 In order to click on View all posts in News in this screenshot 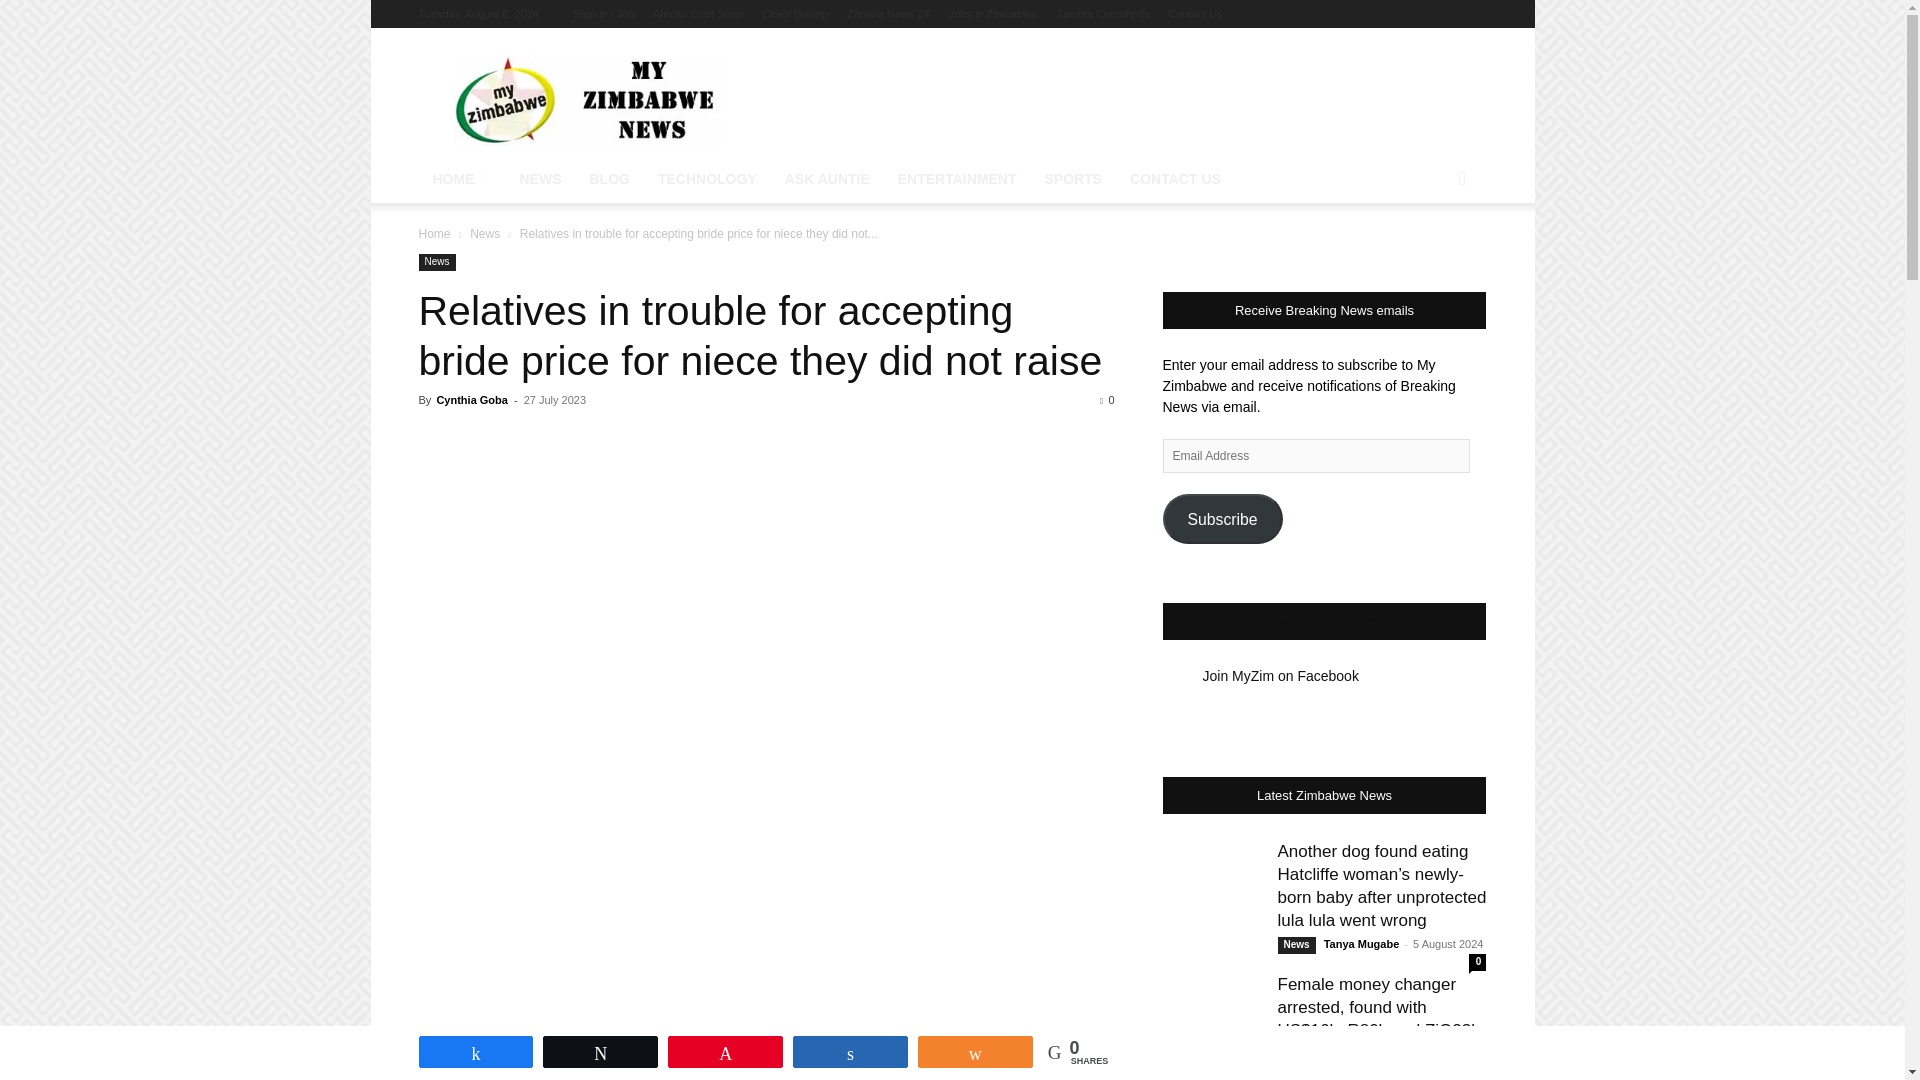, I will do `click(484, 233)`.